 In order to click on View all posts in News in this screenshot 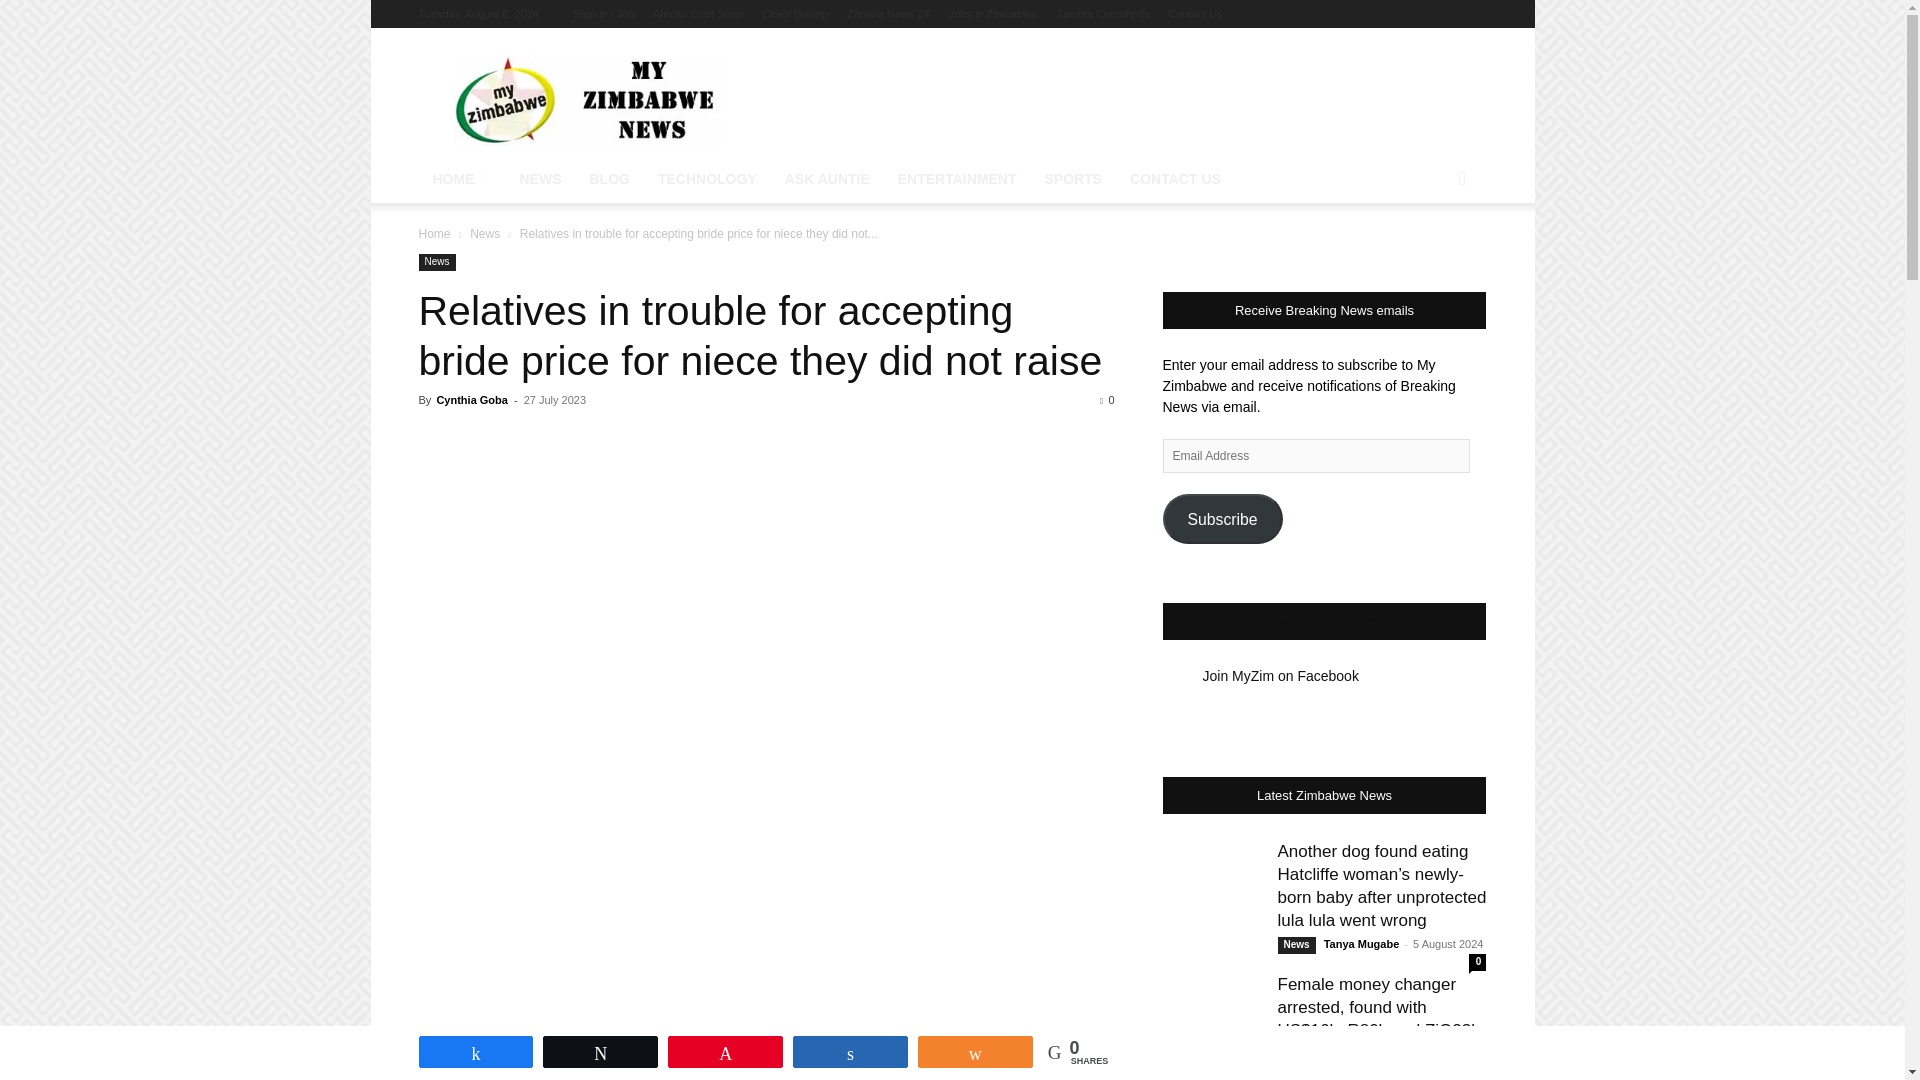, I will do `click(484, 233)`.